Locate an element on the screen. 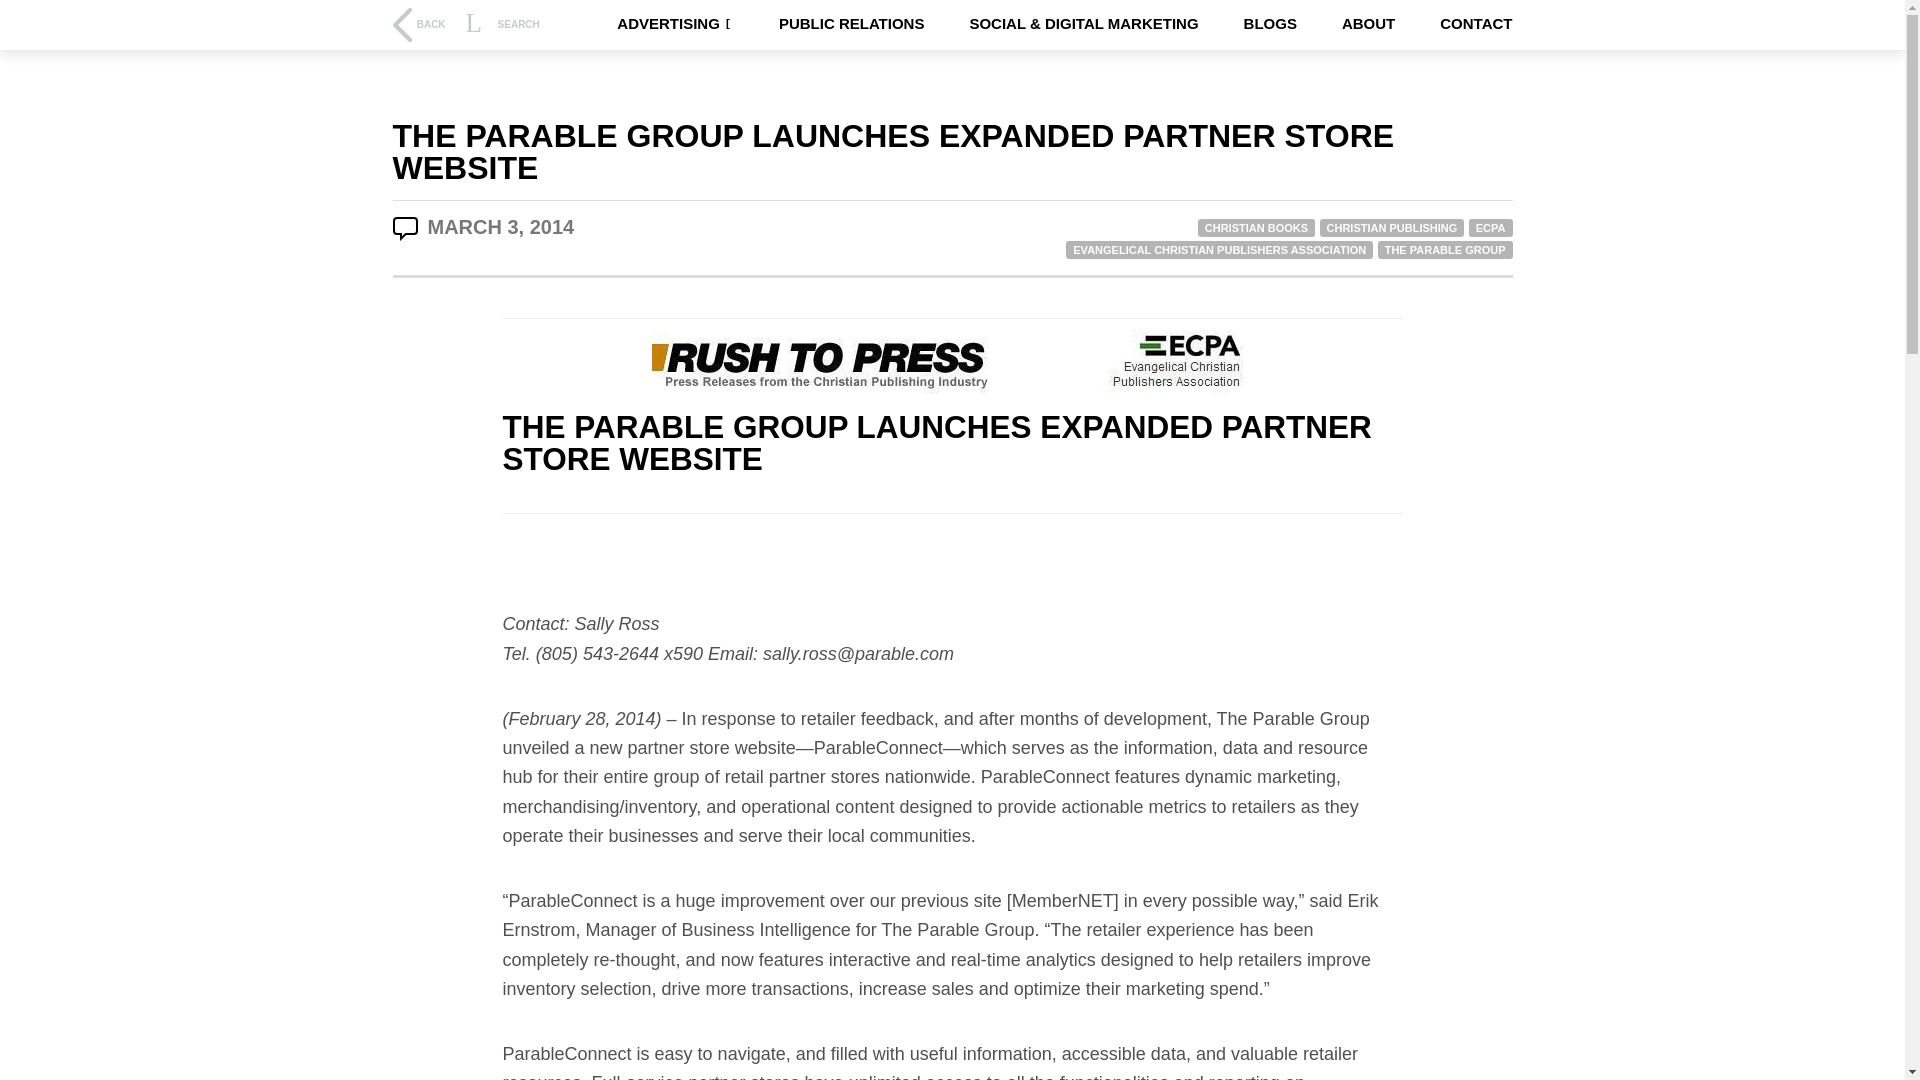  CONTACT is located at coordinates (1476, 24).